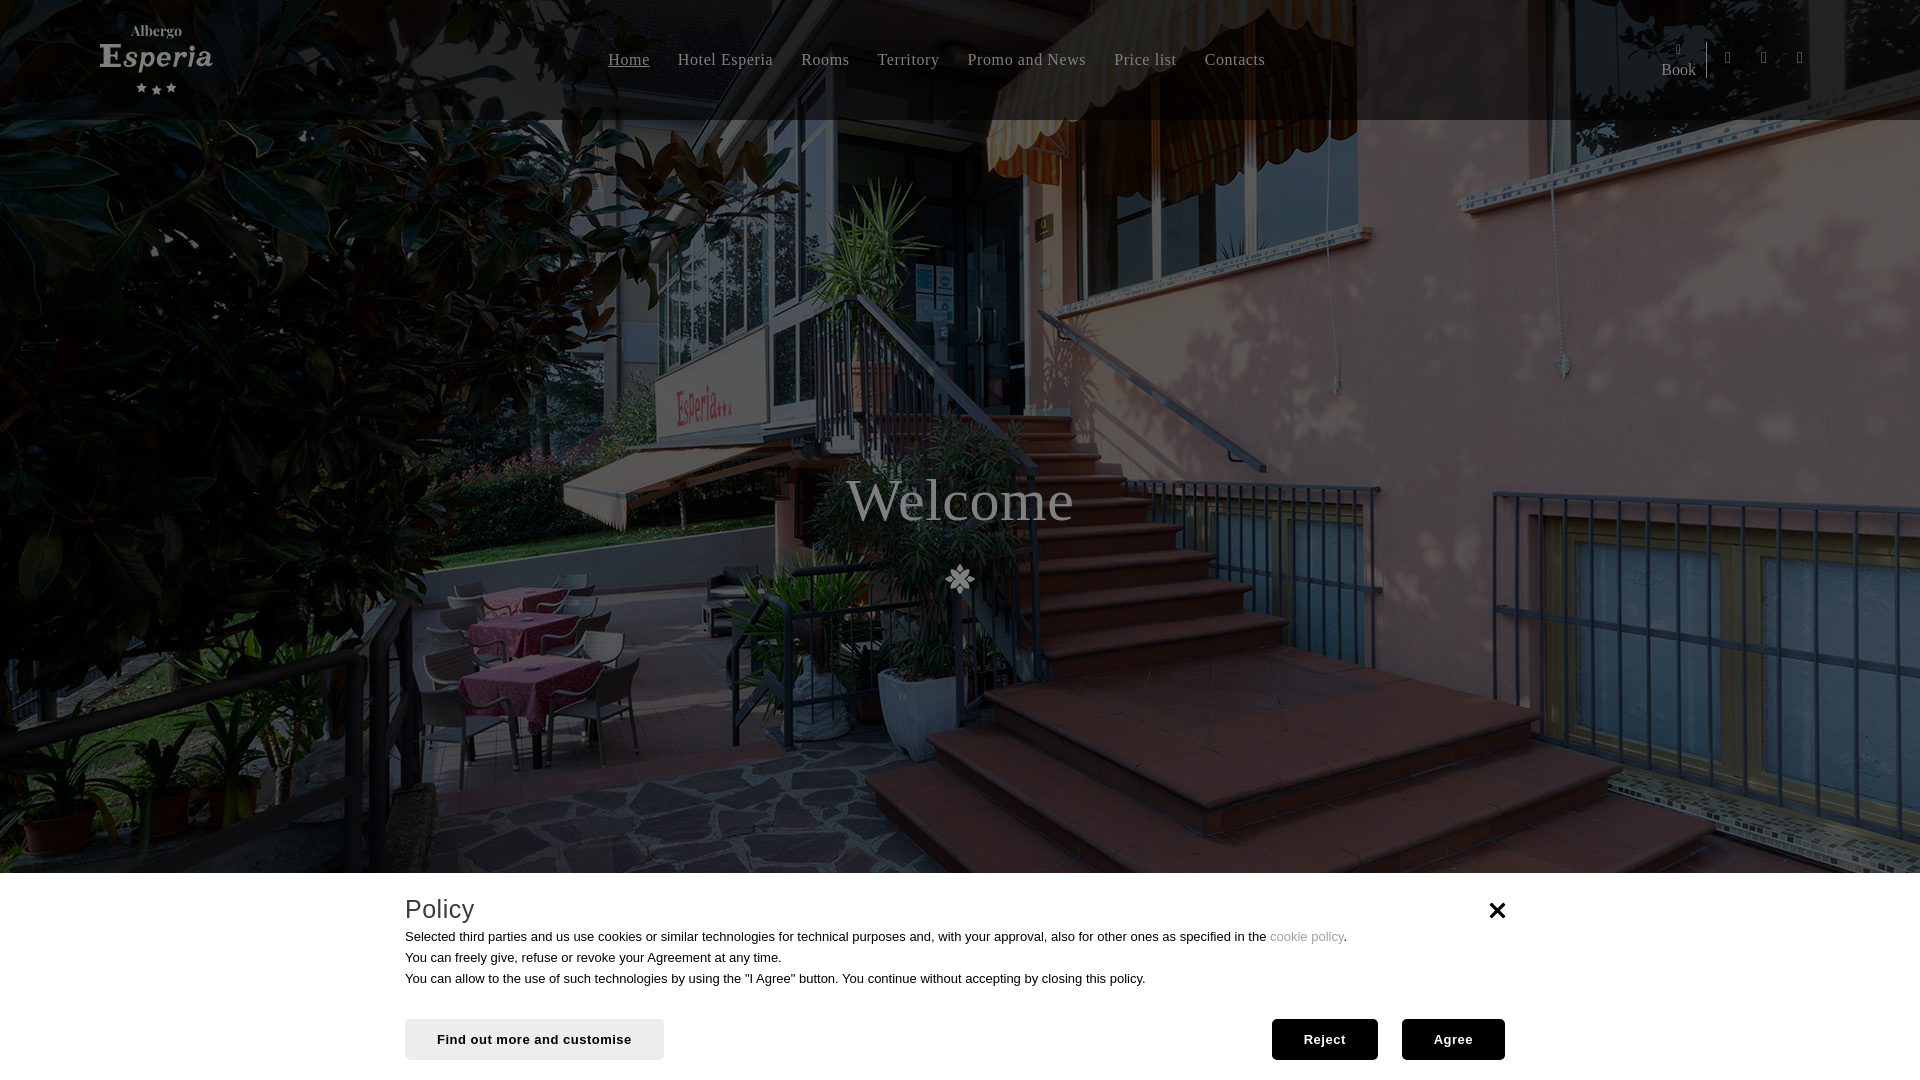  I want to click on Contacts, so click(1235, 59).